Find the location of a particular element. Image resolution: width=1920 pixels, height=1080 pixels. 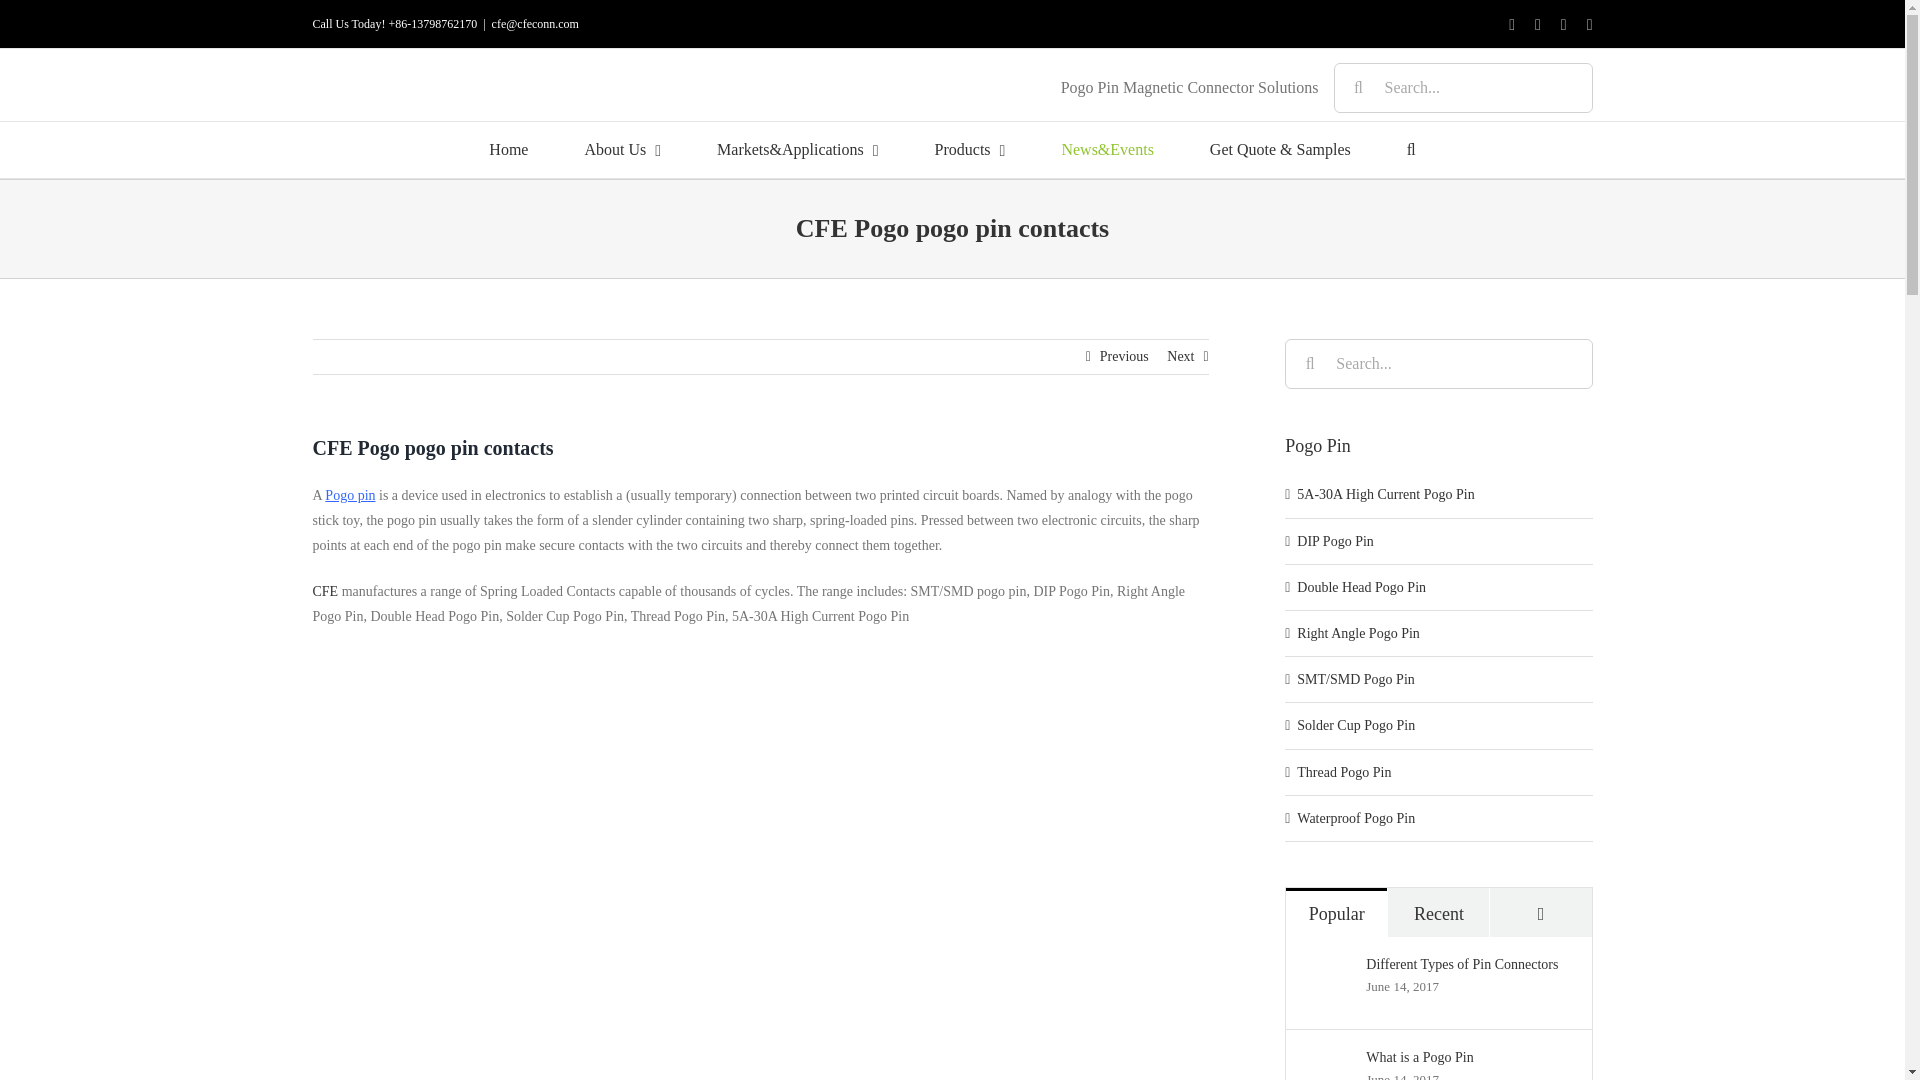

About Us is located at coordinates (622, 150).